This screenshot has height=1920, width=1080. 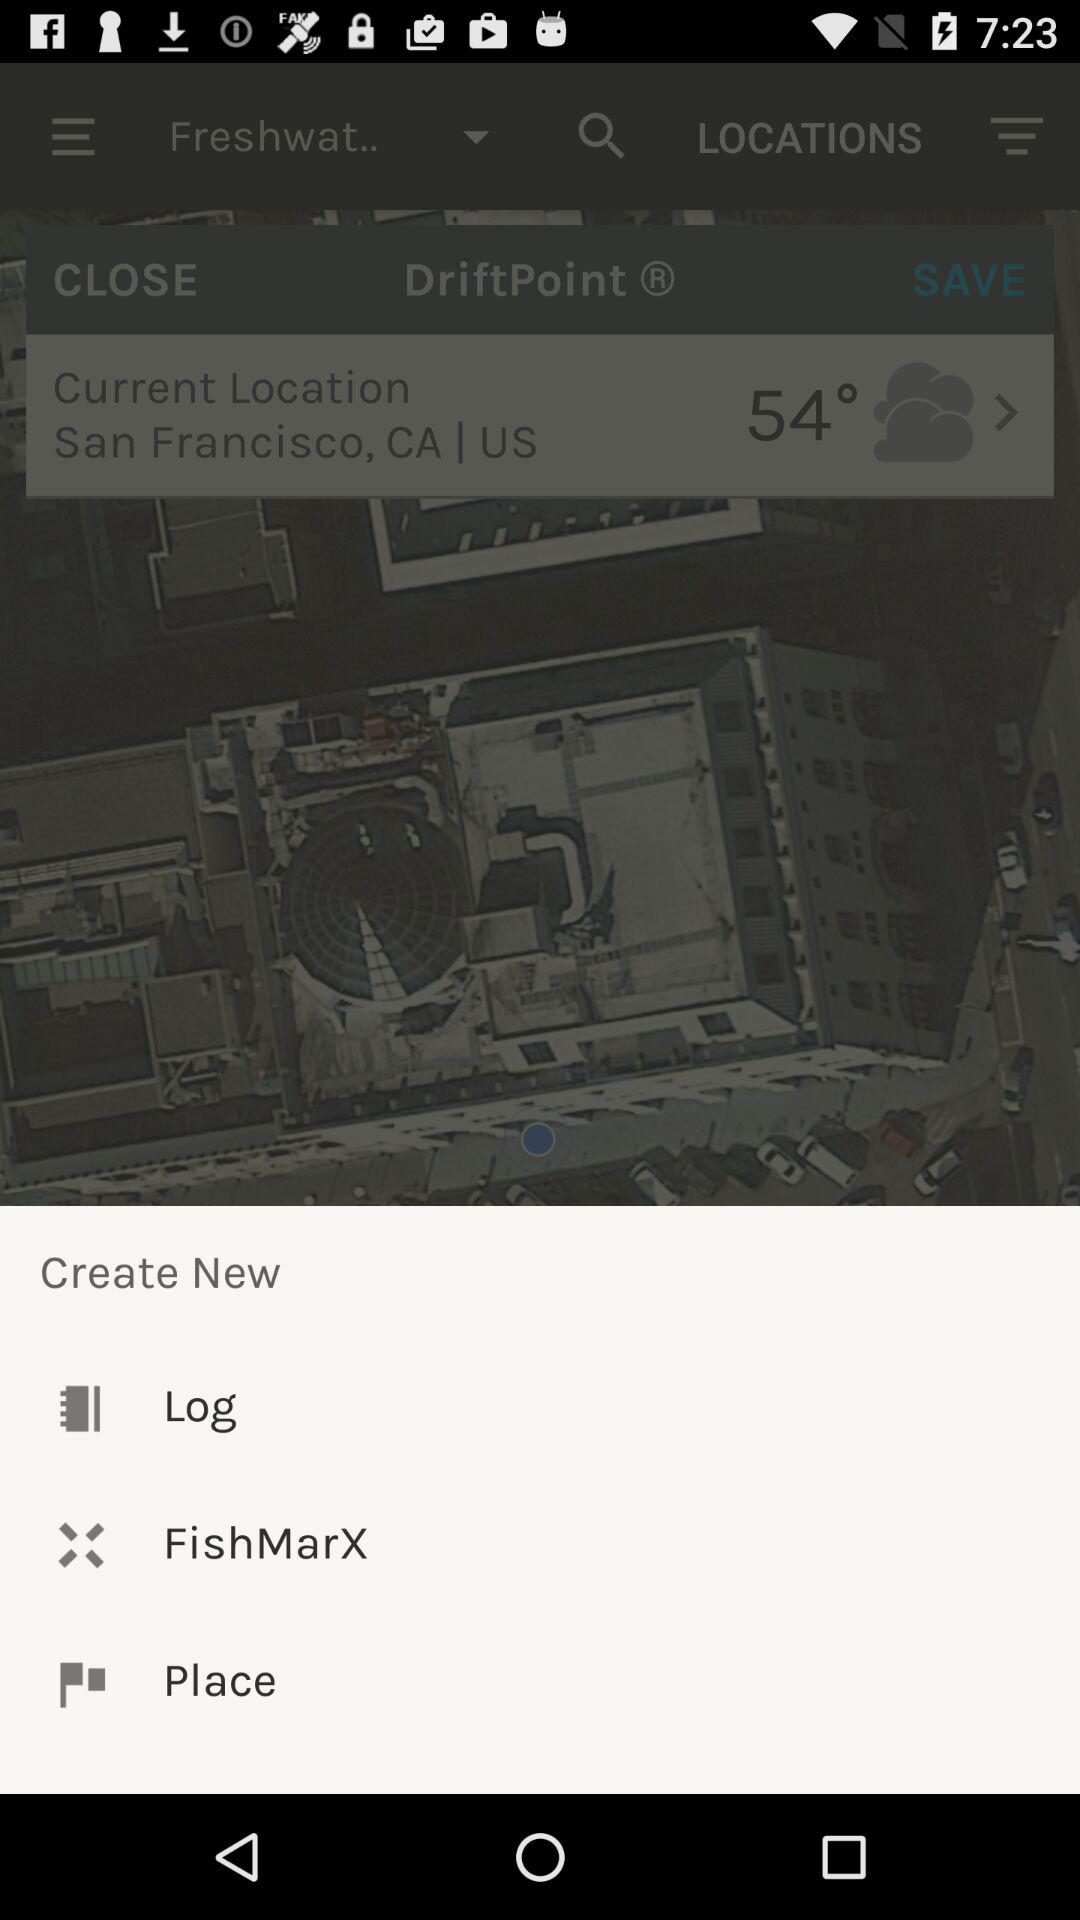 What do you see at coordinates (540, 1408) in the screenshot?
I see `turn off log item` at bounding box center [540, 1408].